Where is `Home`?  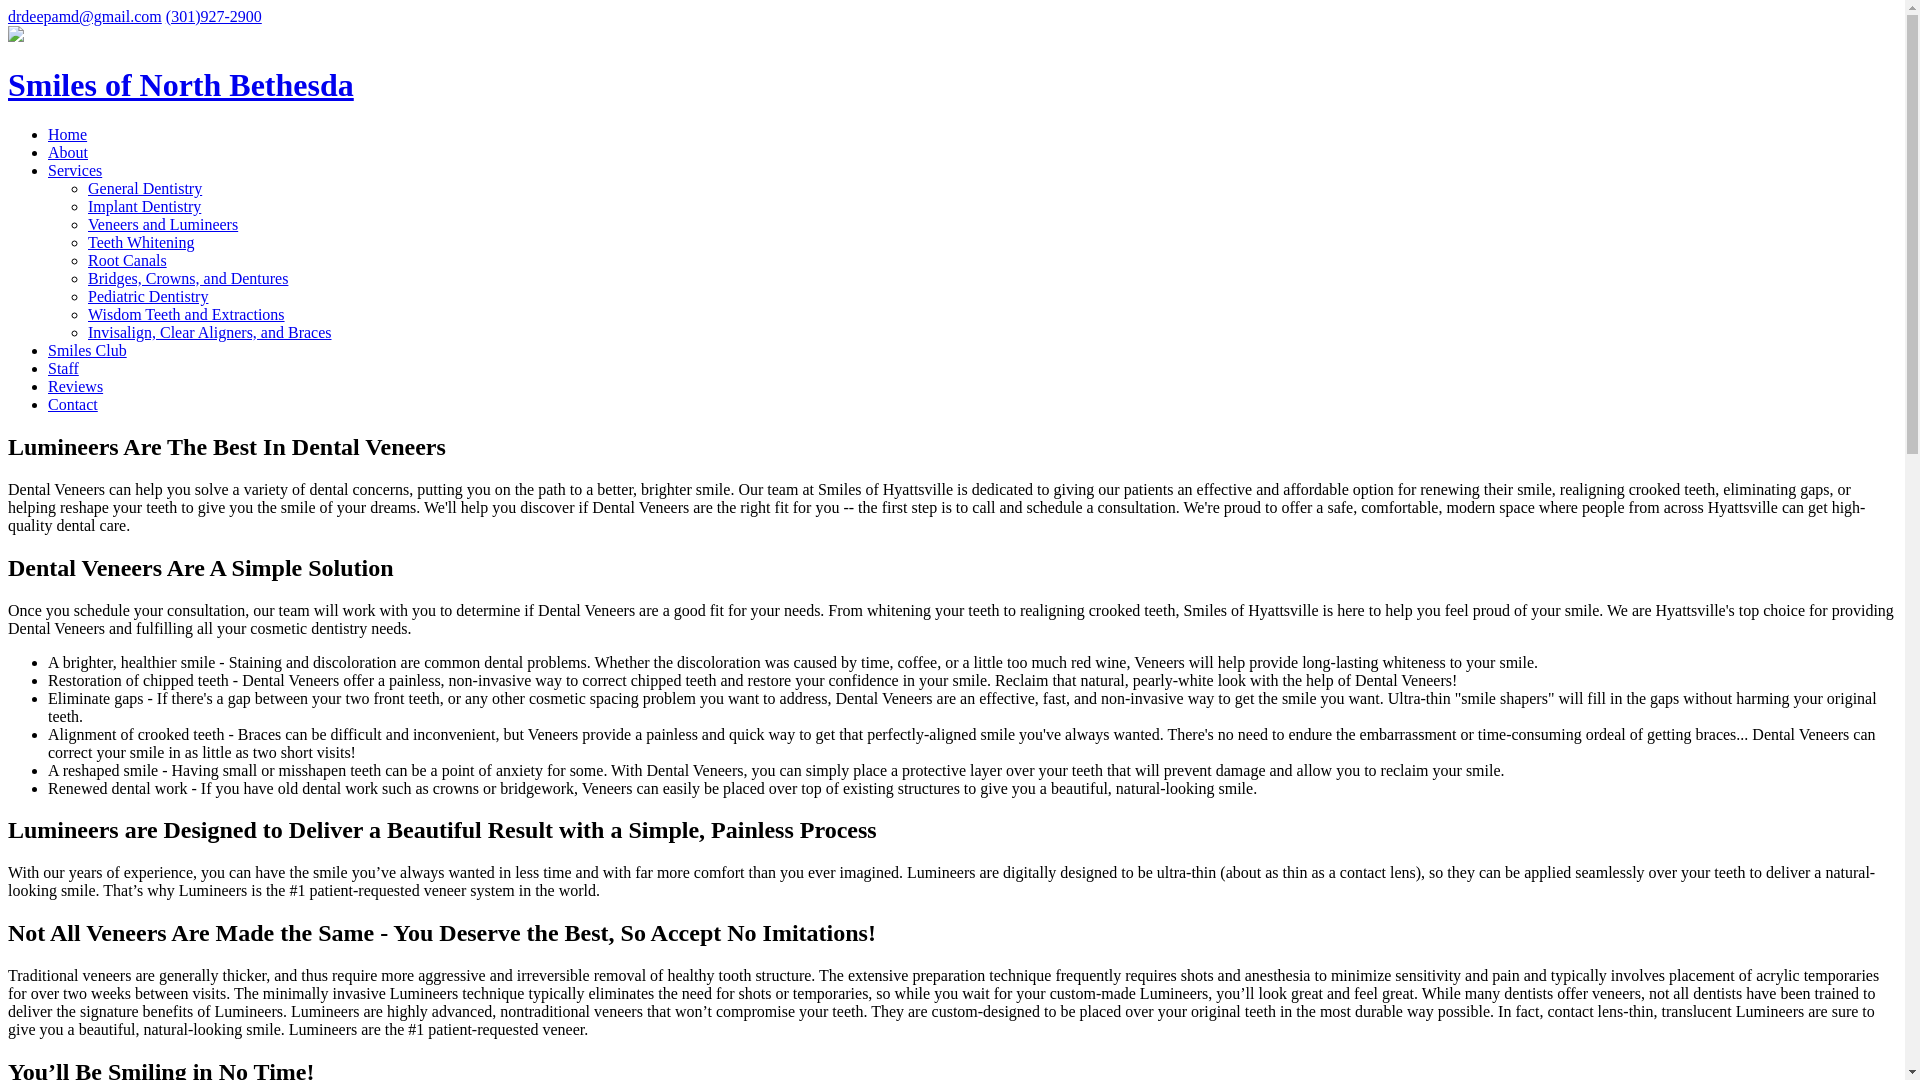 Home is located at coordinates (67, 134).